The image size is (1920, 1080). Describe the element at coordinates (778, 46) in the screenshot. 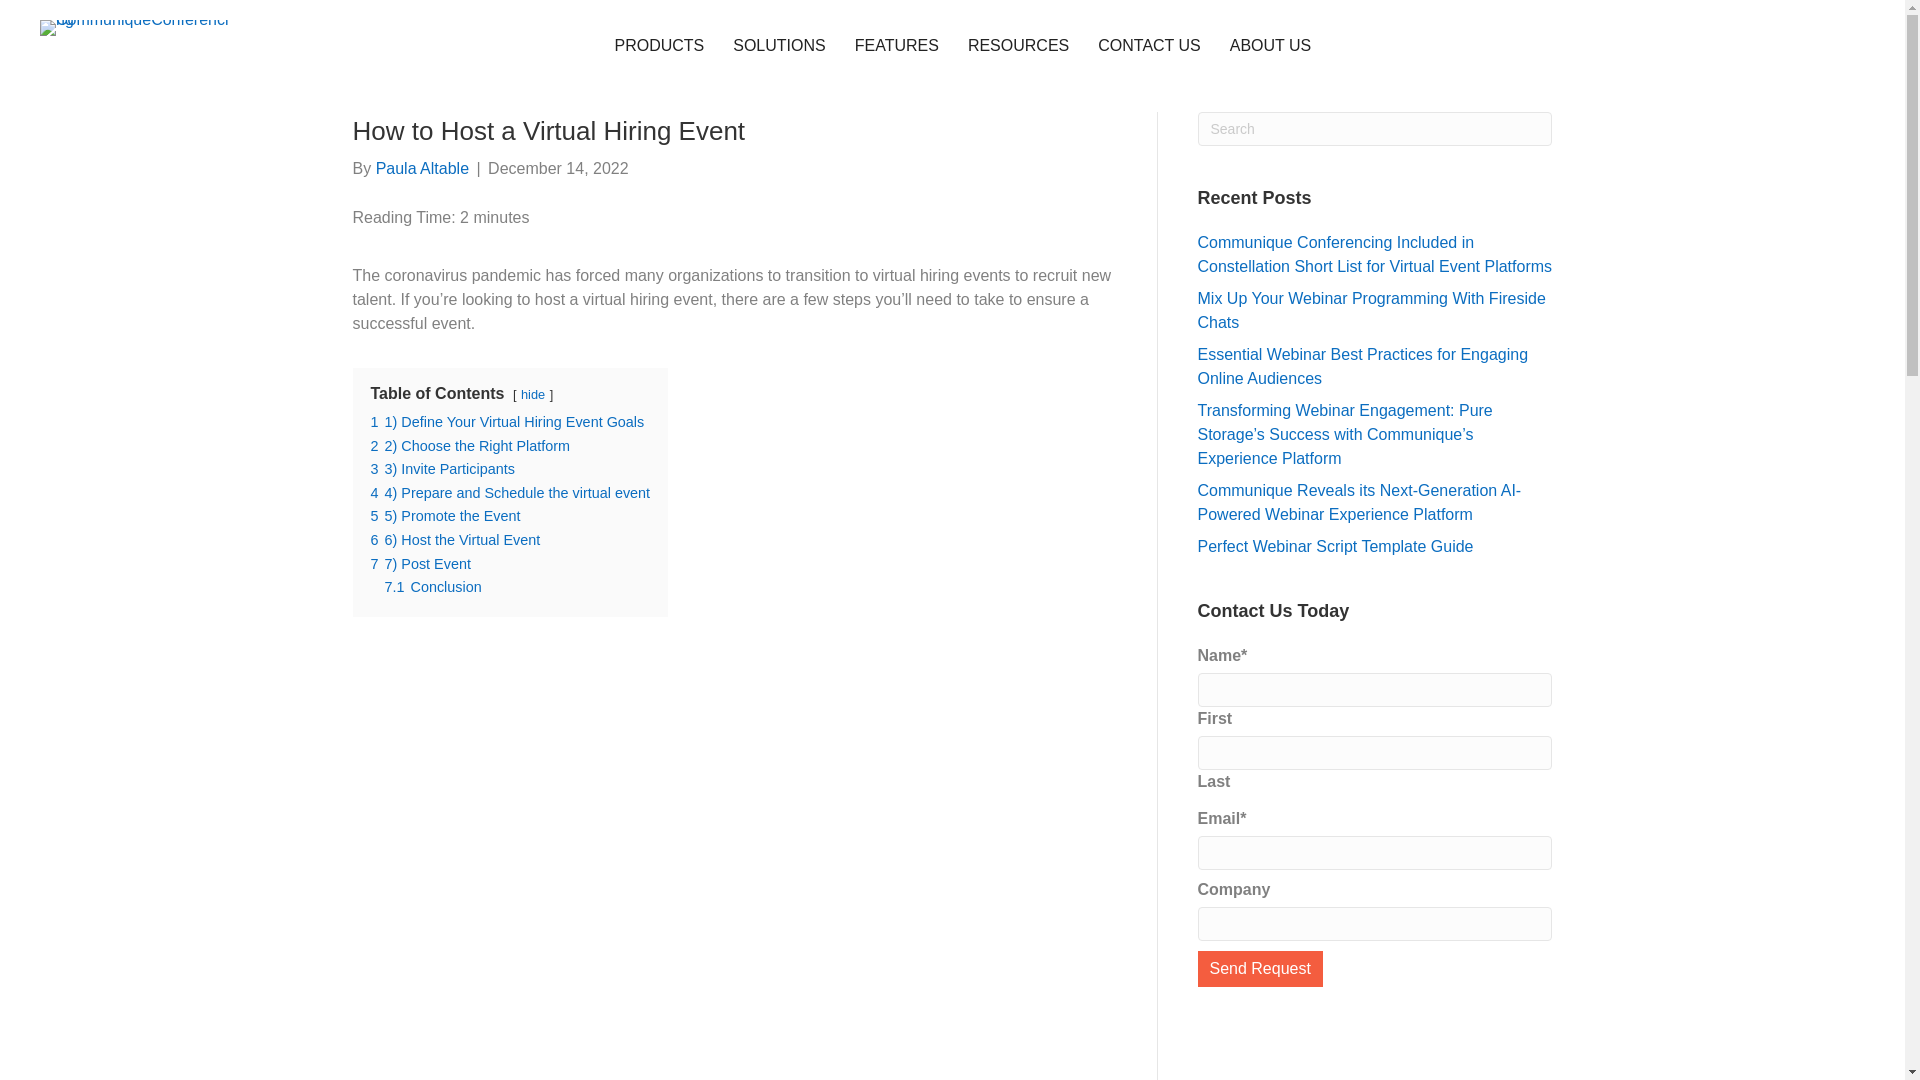

I see `SOLUTIONS` at that location.